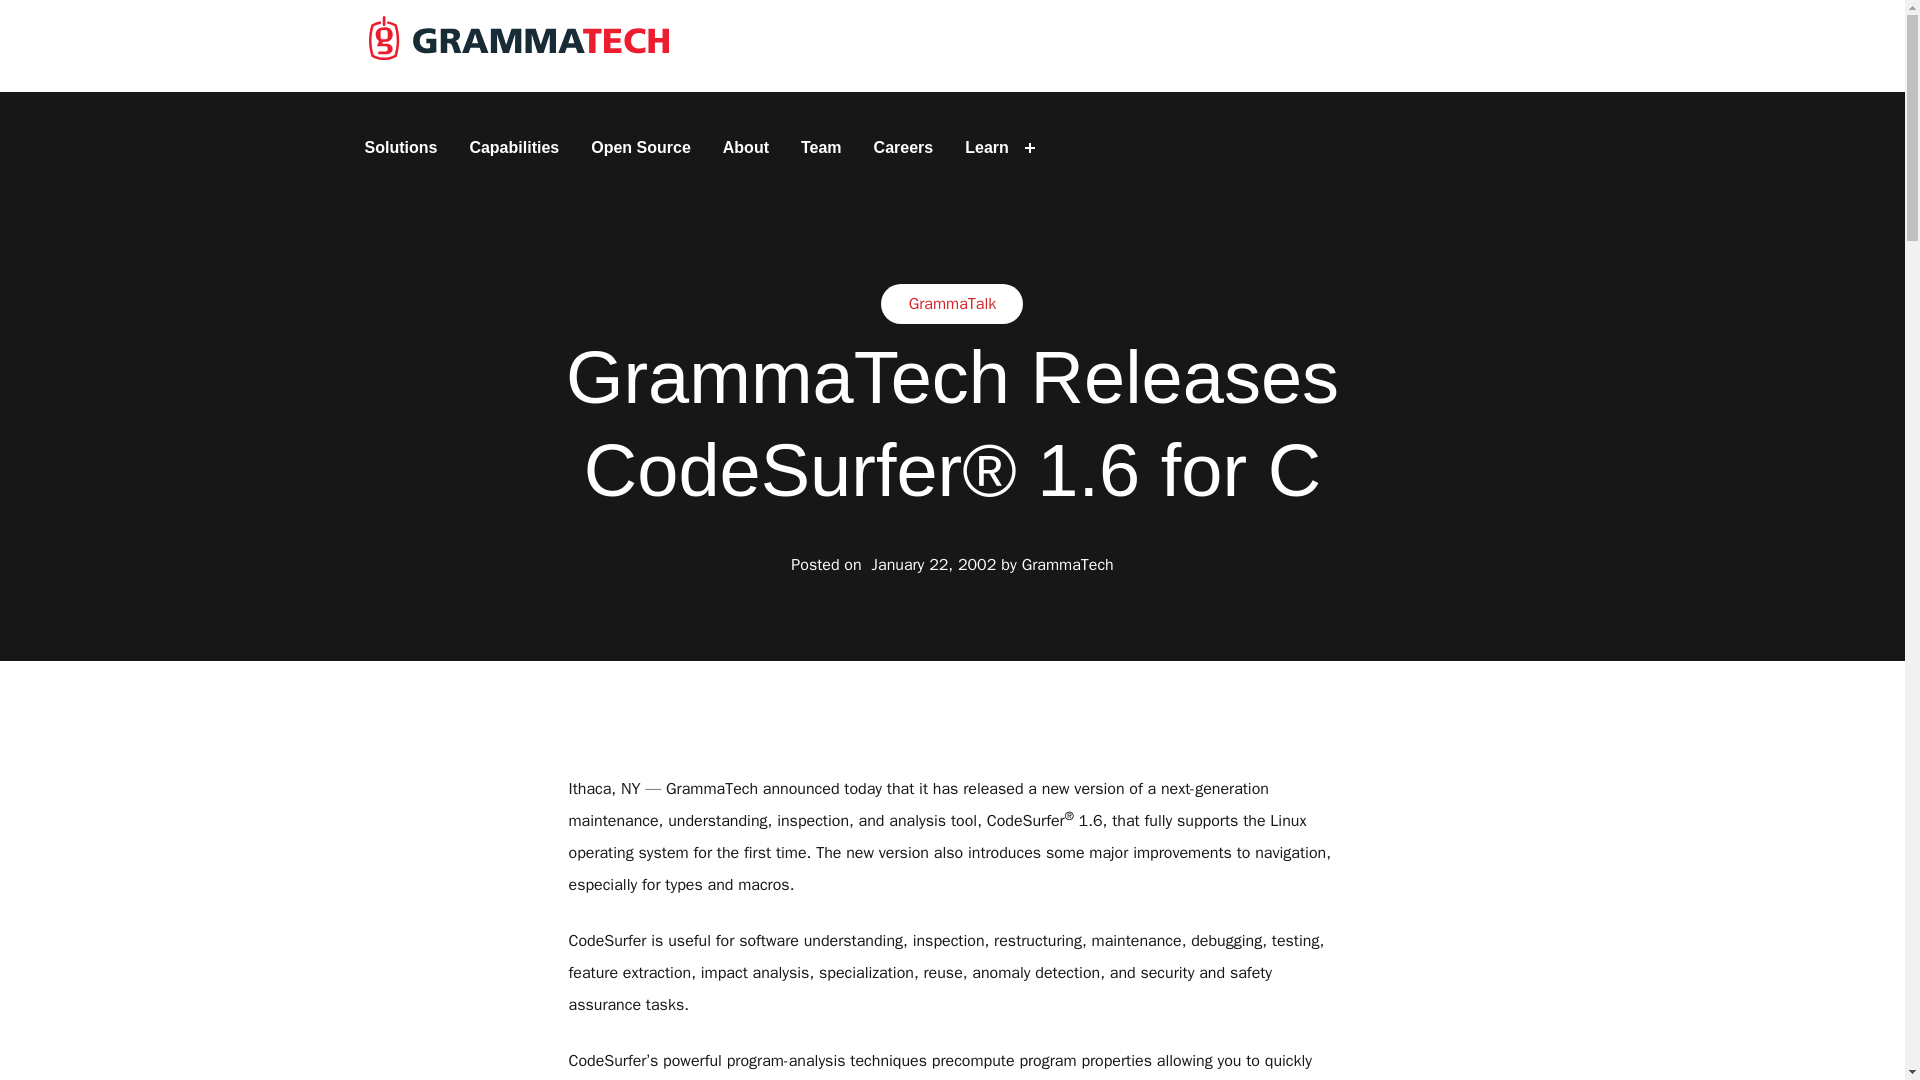 This screenshot has width=1920, height=1080. I want to click on Team, so click(822, 148).